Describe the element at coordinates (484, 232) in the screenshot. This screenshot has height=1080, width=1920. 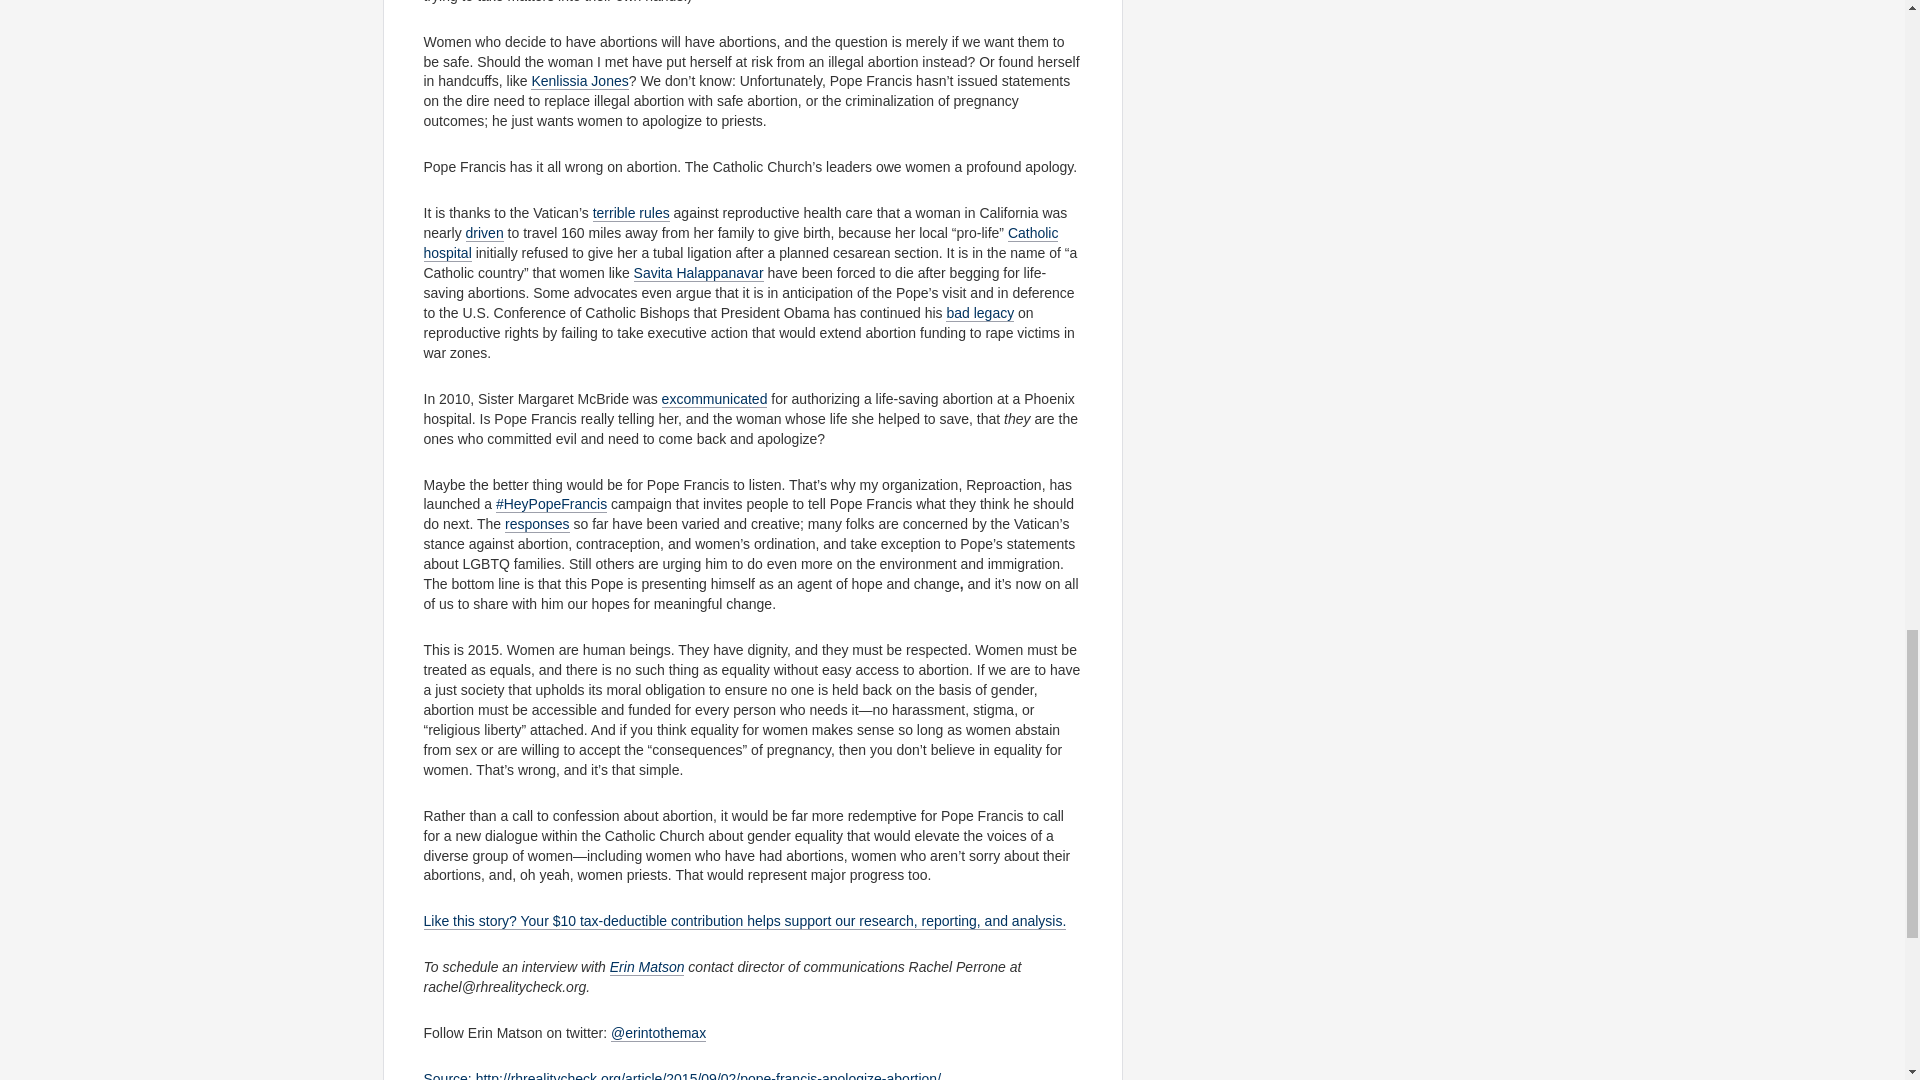
I see `driven` at that location.